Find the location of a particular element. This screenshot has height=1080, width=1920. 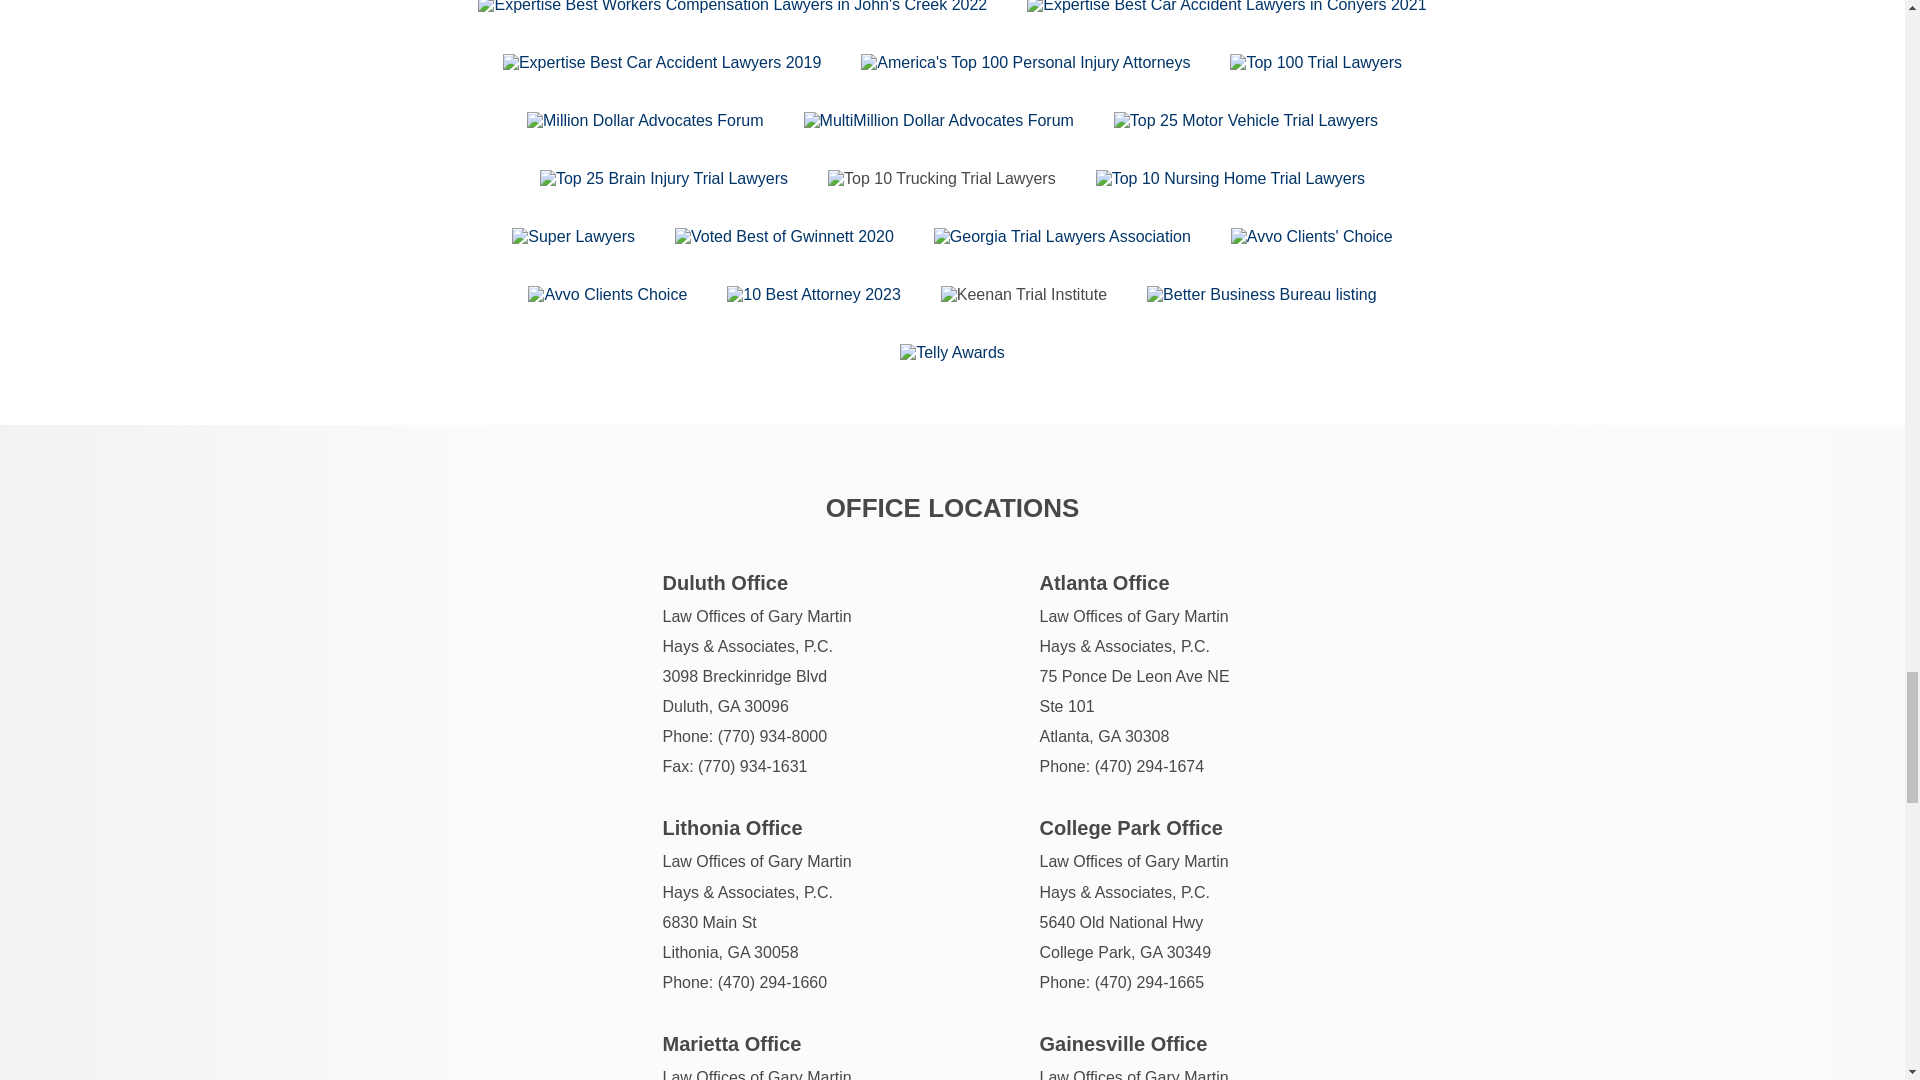

Top 25 Brain Injury Trial Lawyers is located at coordinates (663, 178).